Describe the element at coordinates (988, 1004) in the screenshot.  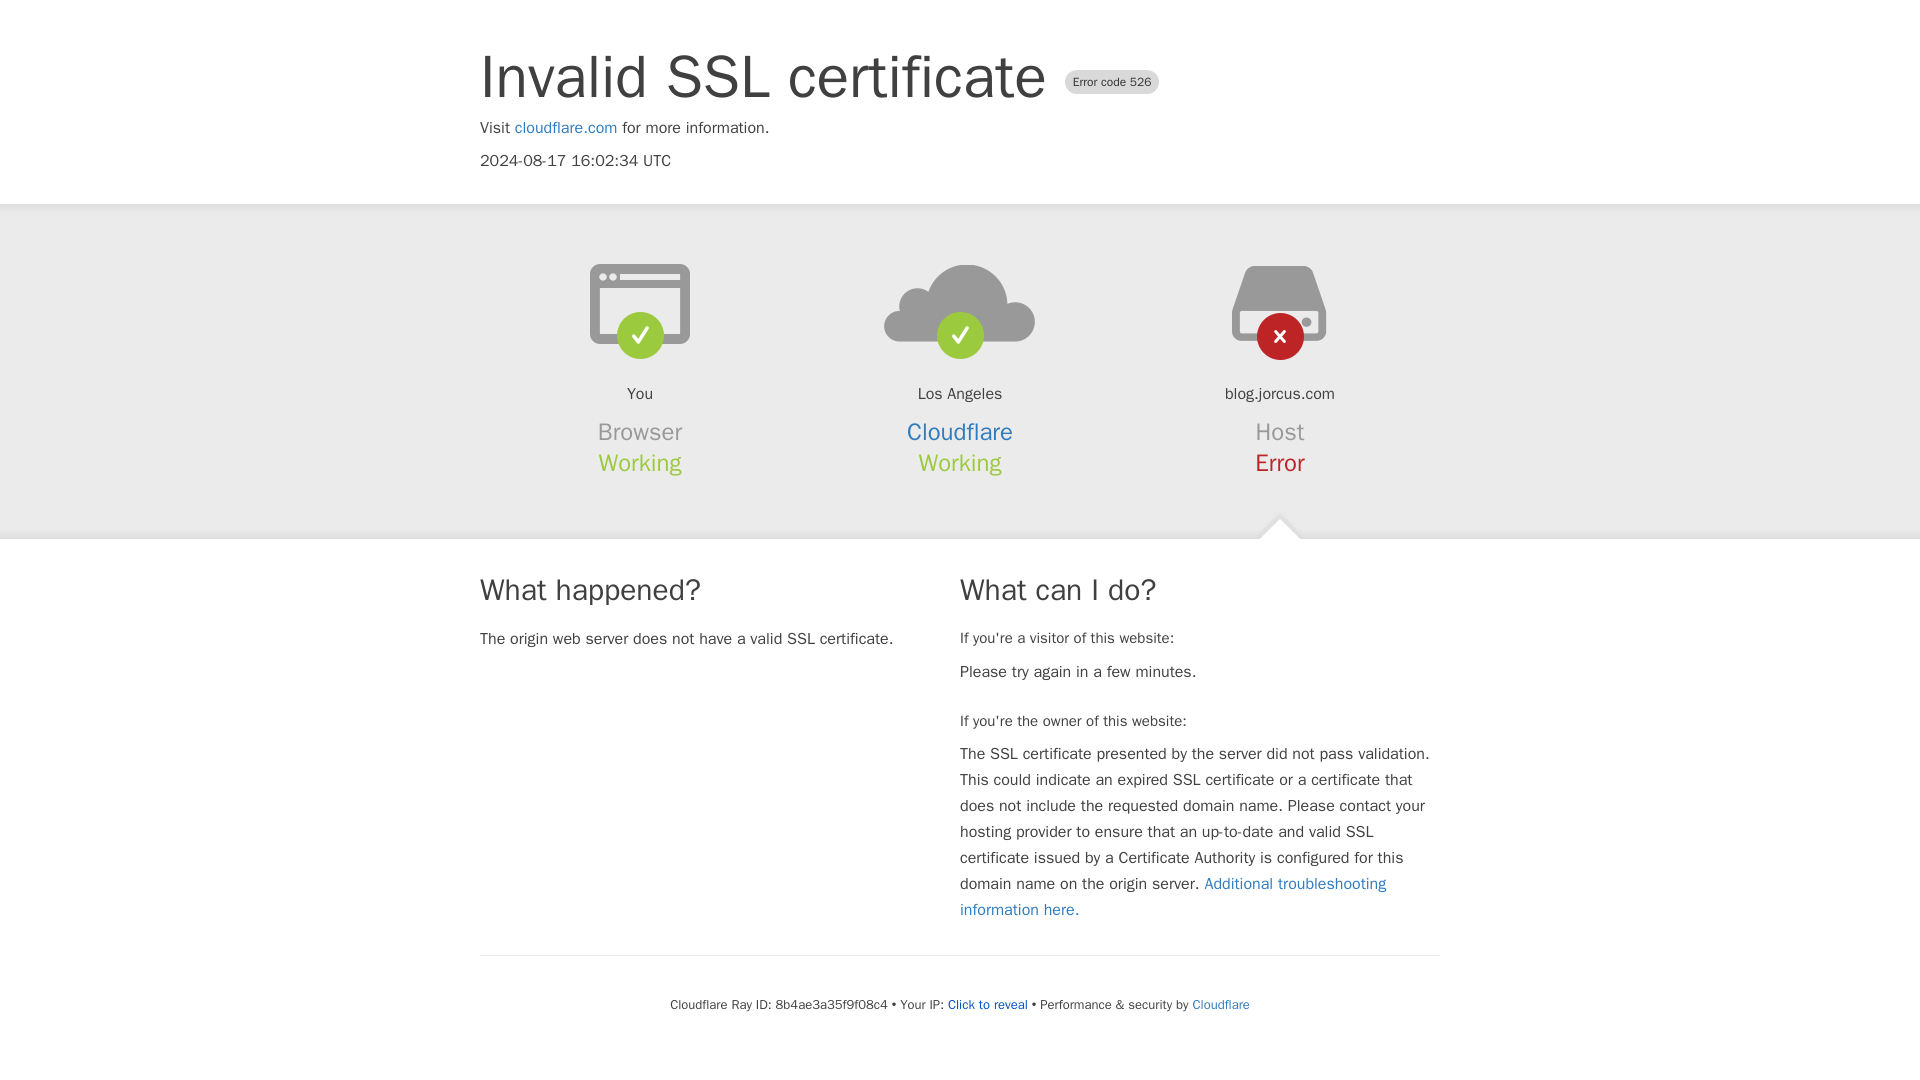
I see `Click to reveal` at that location.